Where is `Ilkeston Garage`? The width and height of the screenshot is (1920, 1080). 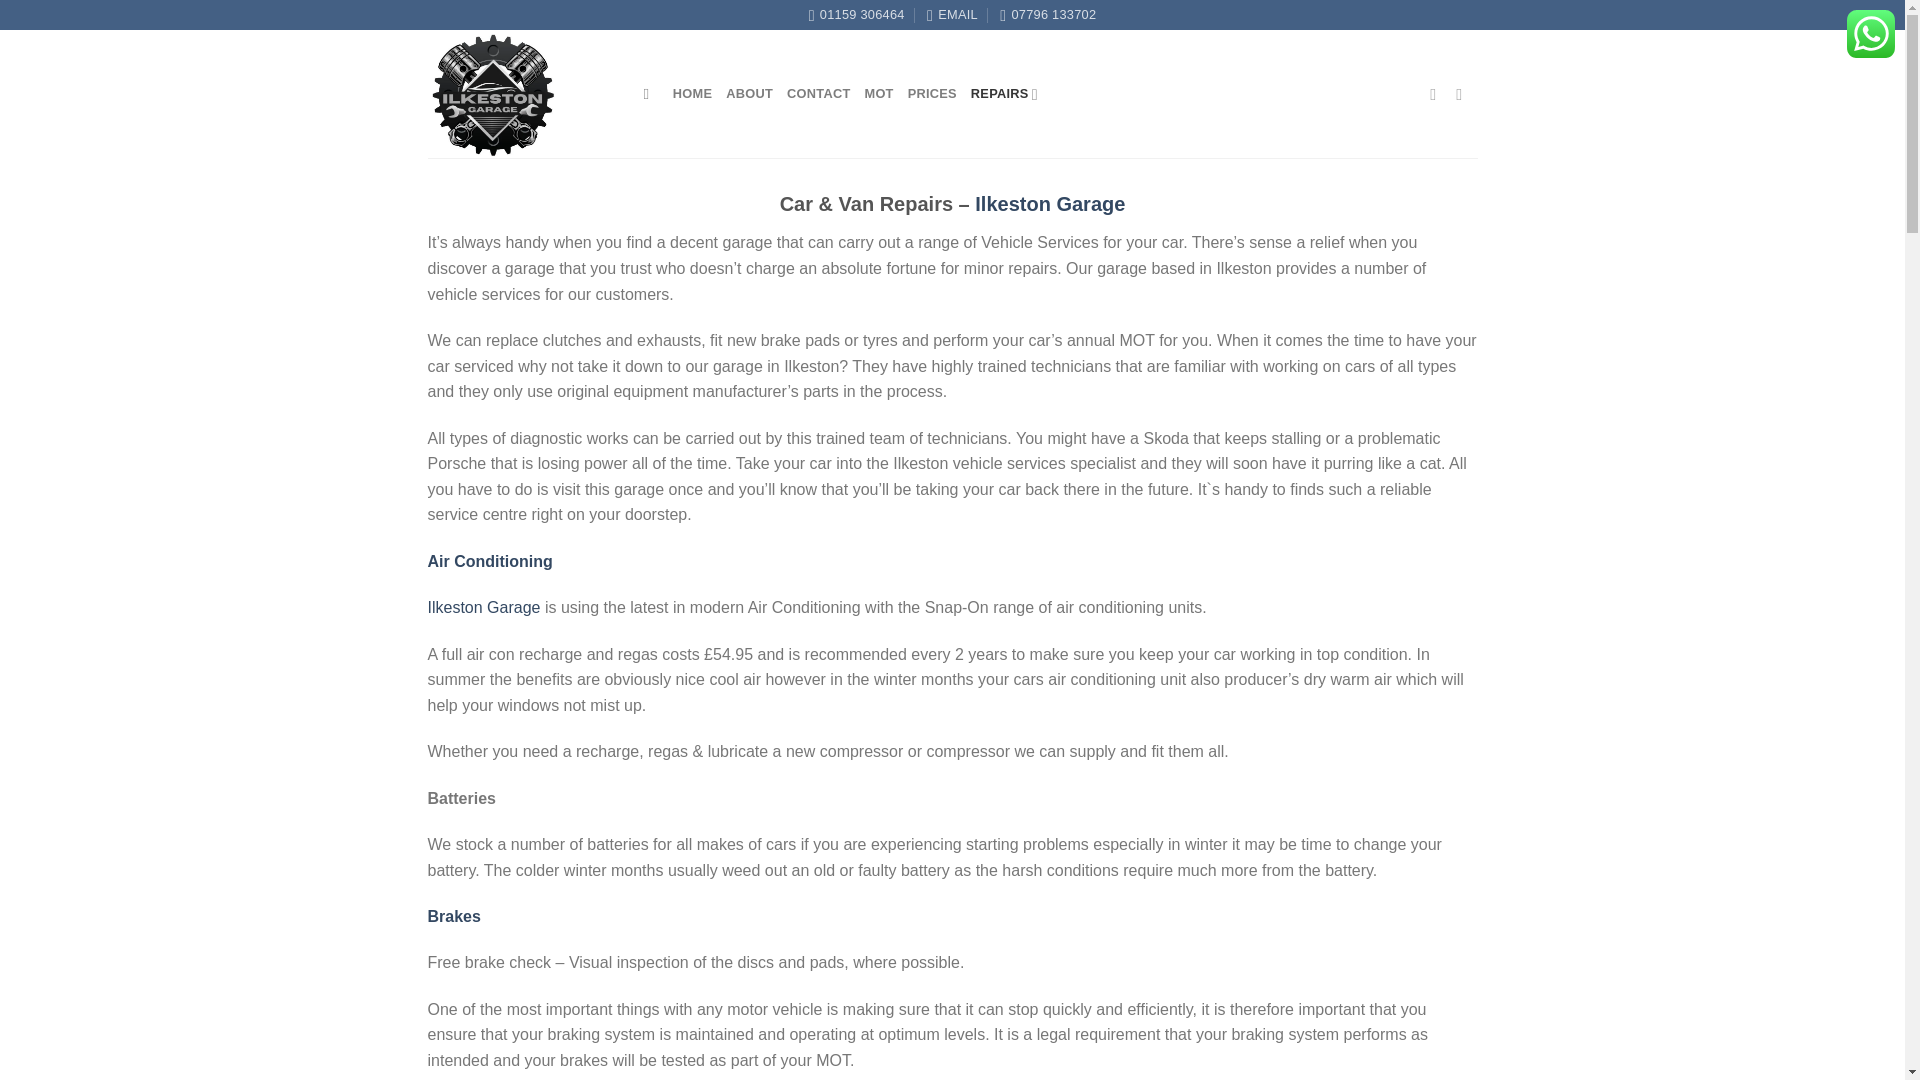 Ilkeston Garage is located at coordinates (484, 607).